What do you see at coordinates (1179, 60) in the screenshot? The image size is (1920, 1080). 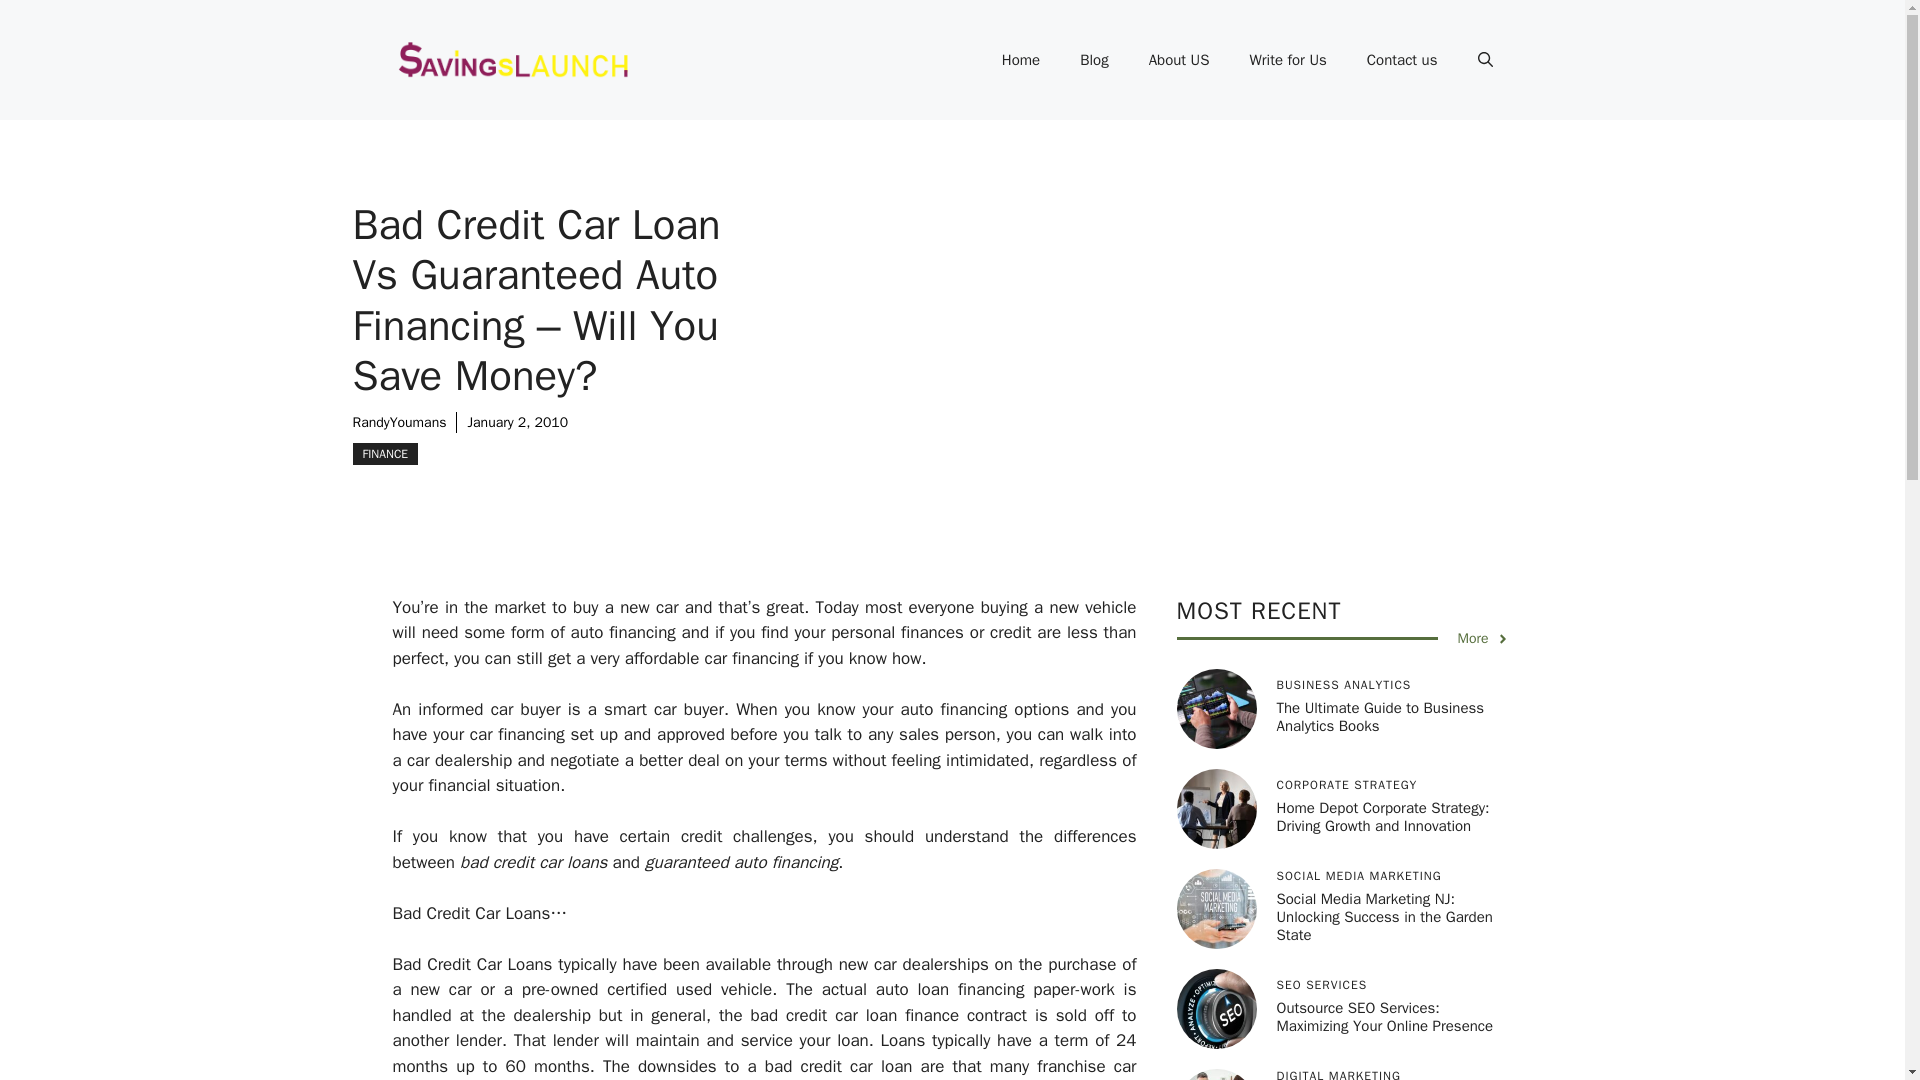 I see `About US` at bounding box center [1179, 60].